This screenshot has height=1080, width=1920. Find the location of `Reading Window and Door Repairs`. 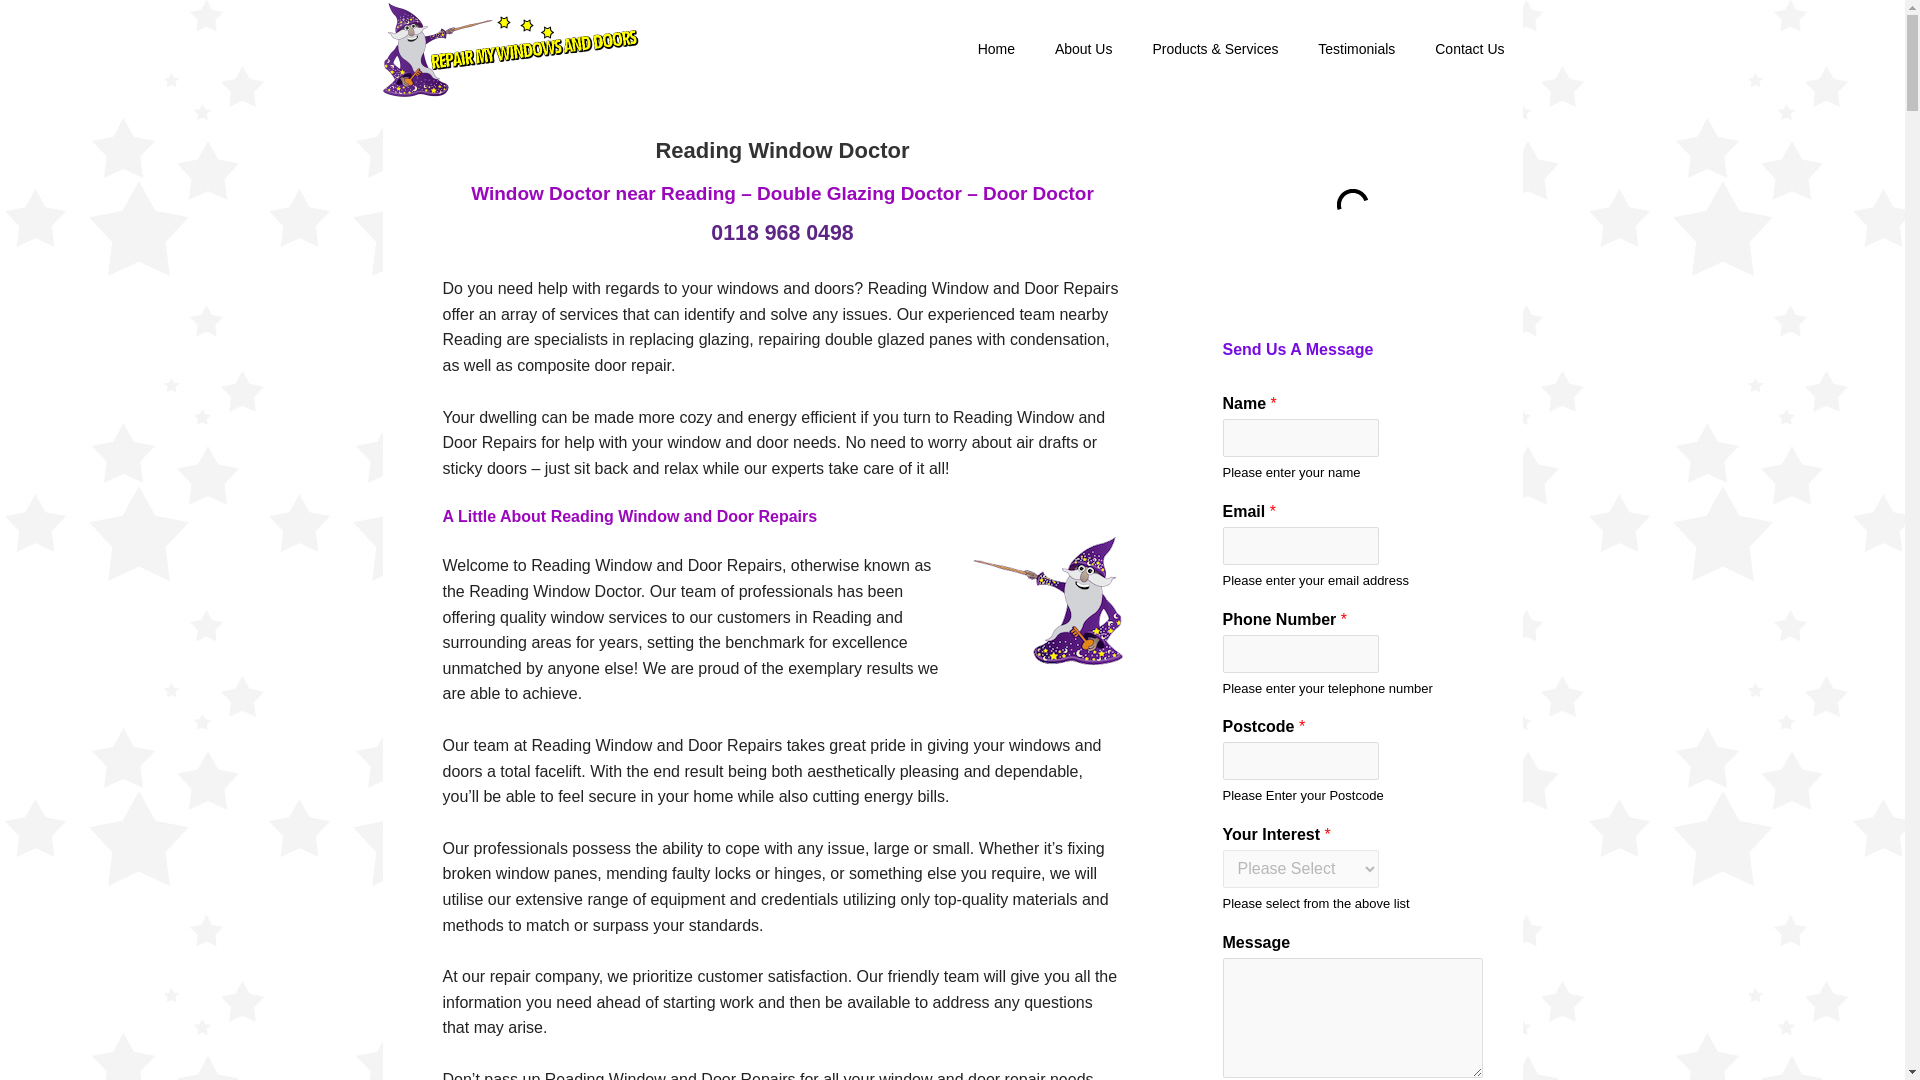

Reading Window and Door Repairs is located at coordinates (1046, 600).